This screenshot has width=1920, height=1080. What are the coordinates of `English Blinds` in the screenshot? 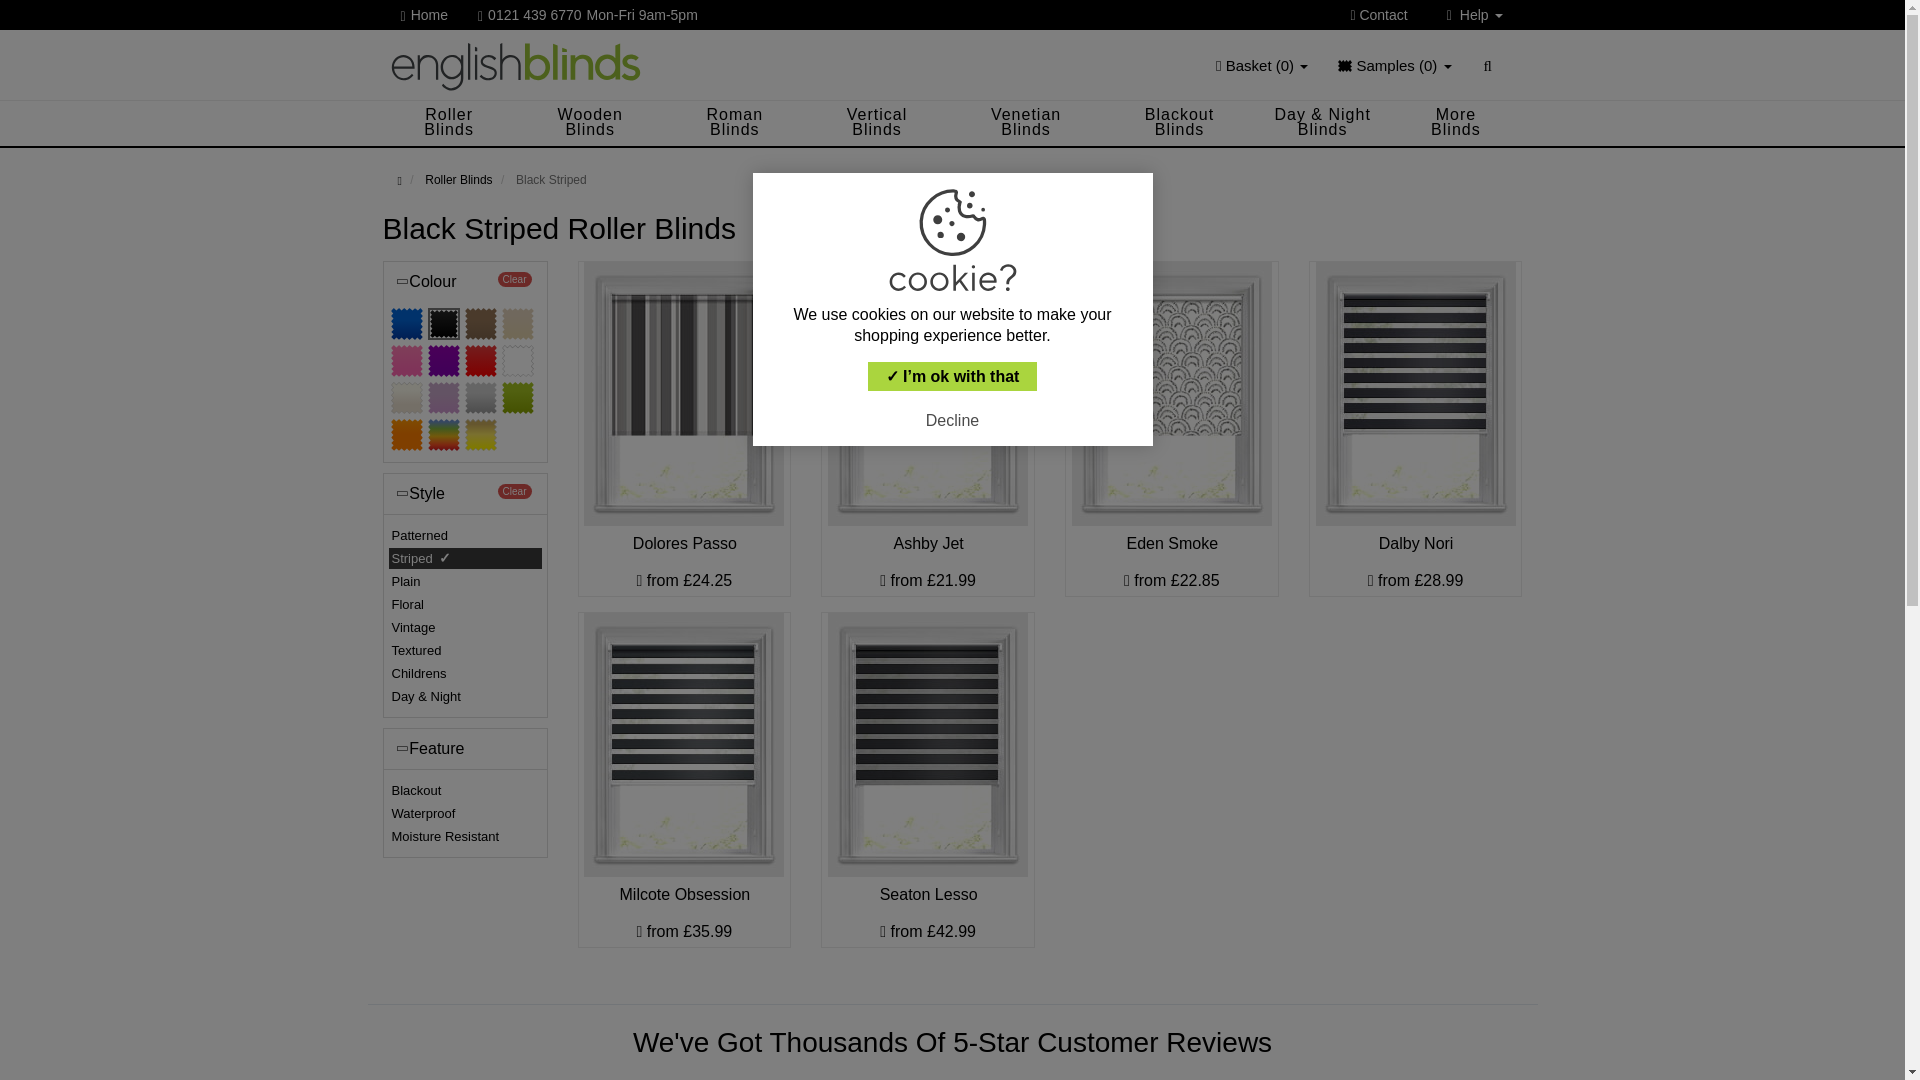 It's located at (515, 65).